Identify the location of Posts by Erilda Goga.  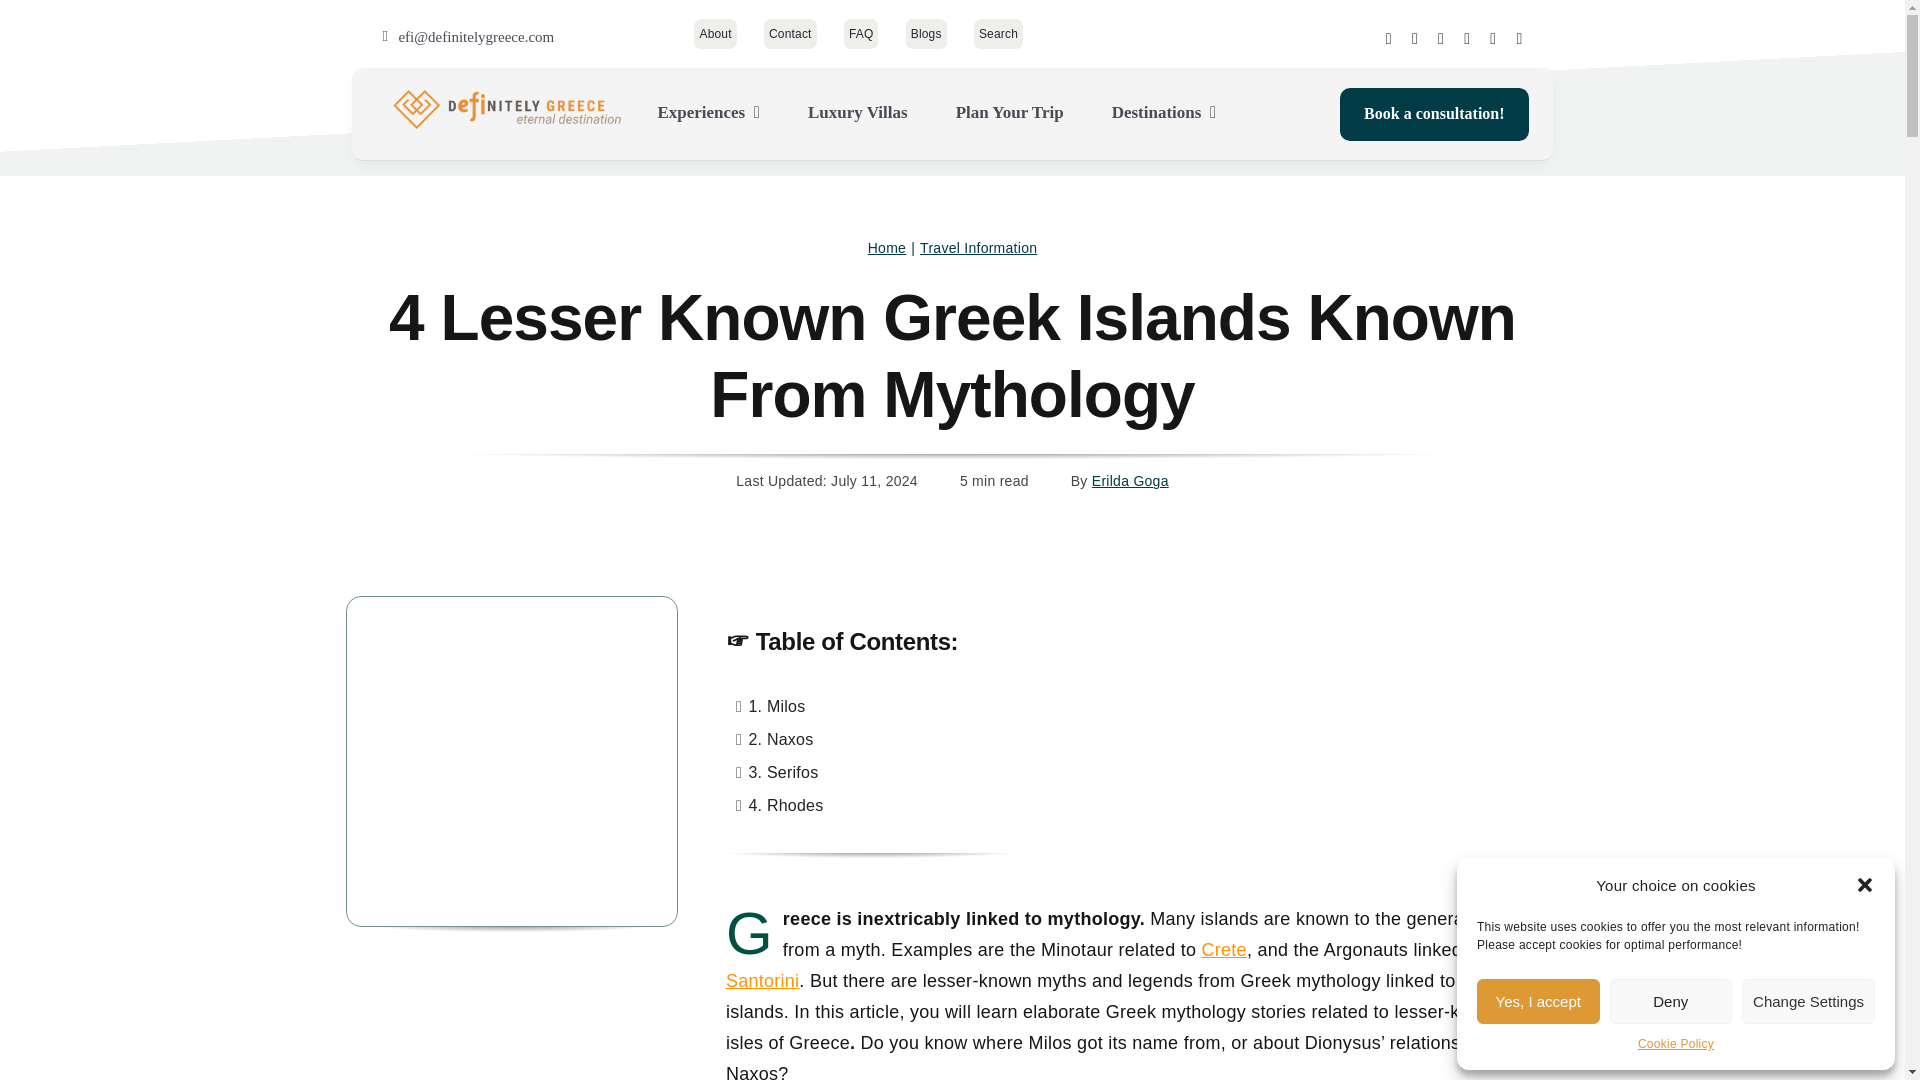
(1130, 481).